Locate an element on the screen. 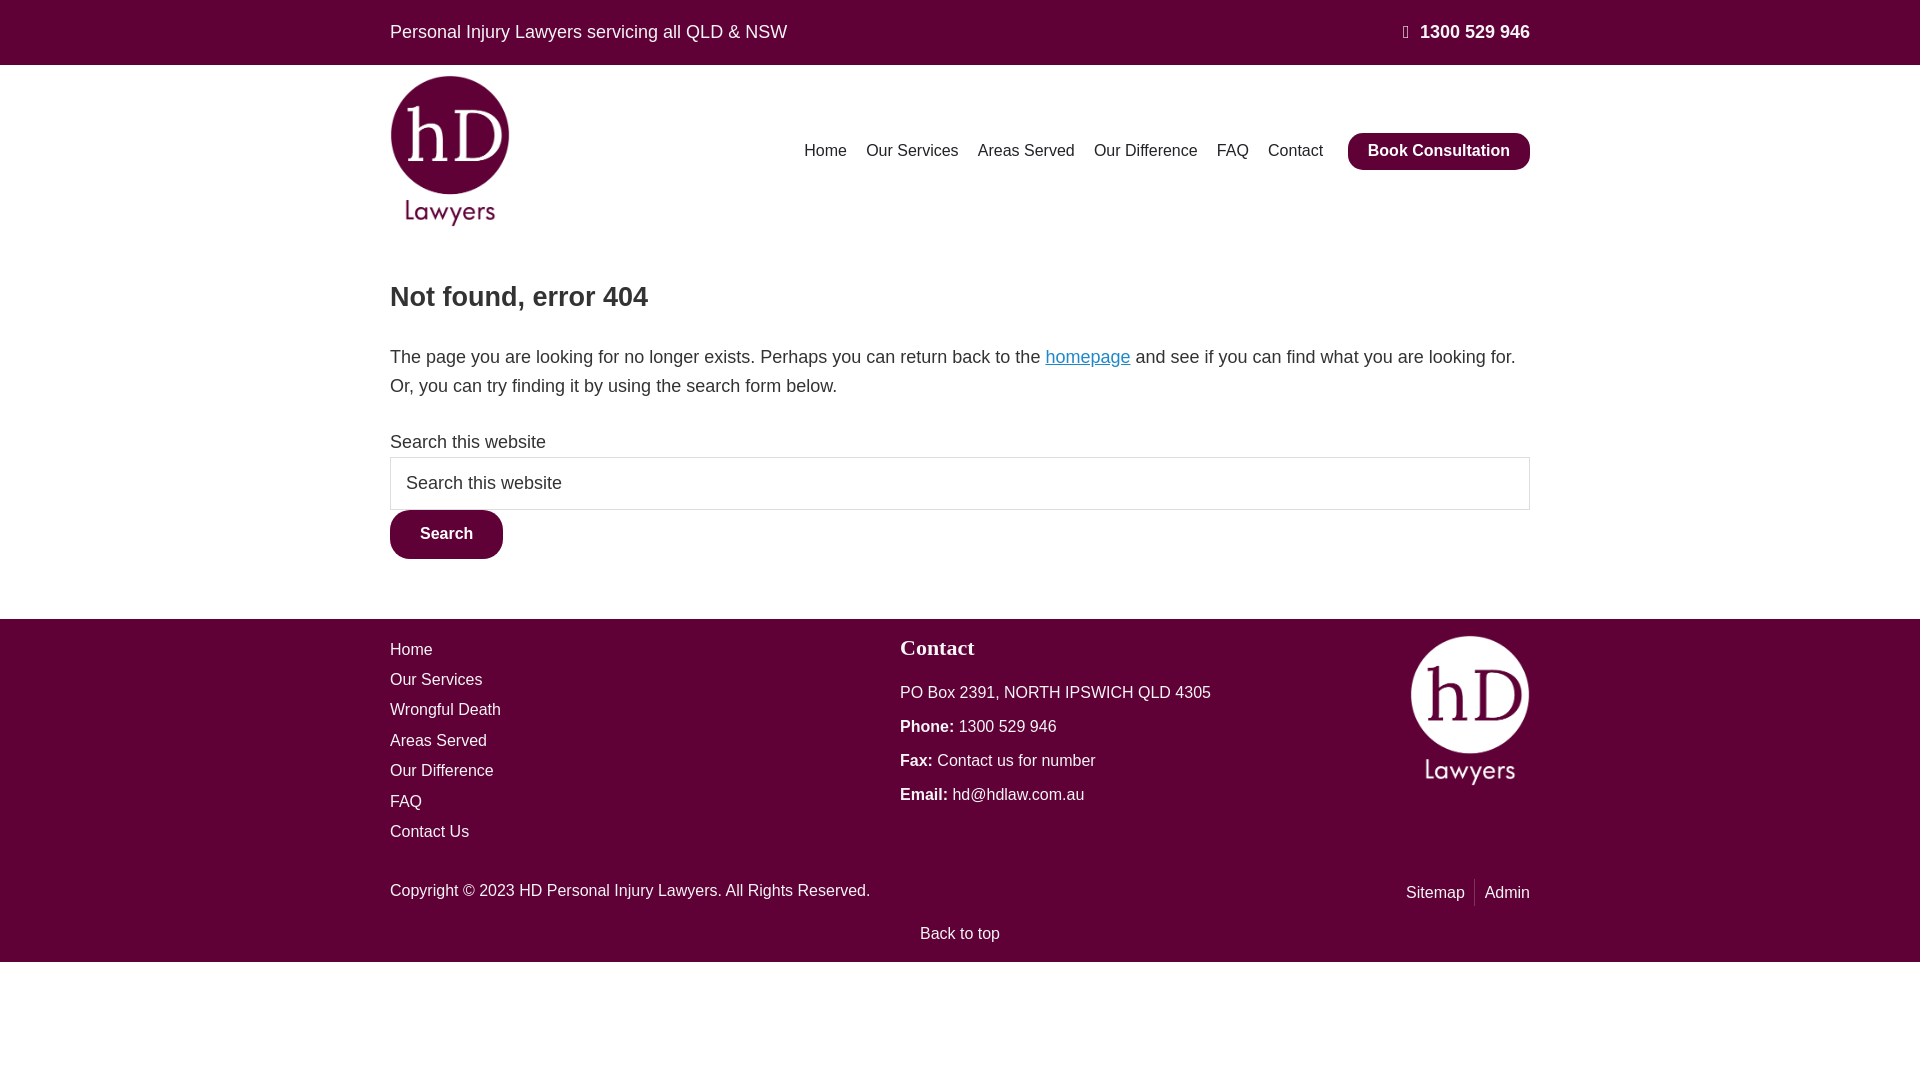 This screenshot has height=1080, width=1920. PO Box 2391, NORTH IPSWICH QLD 4305 is located at coordinates (1056, 692).